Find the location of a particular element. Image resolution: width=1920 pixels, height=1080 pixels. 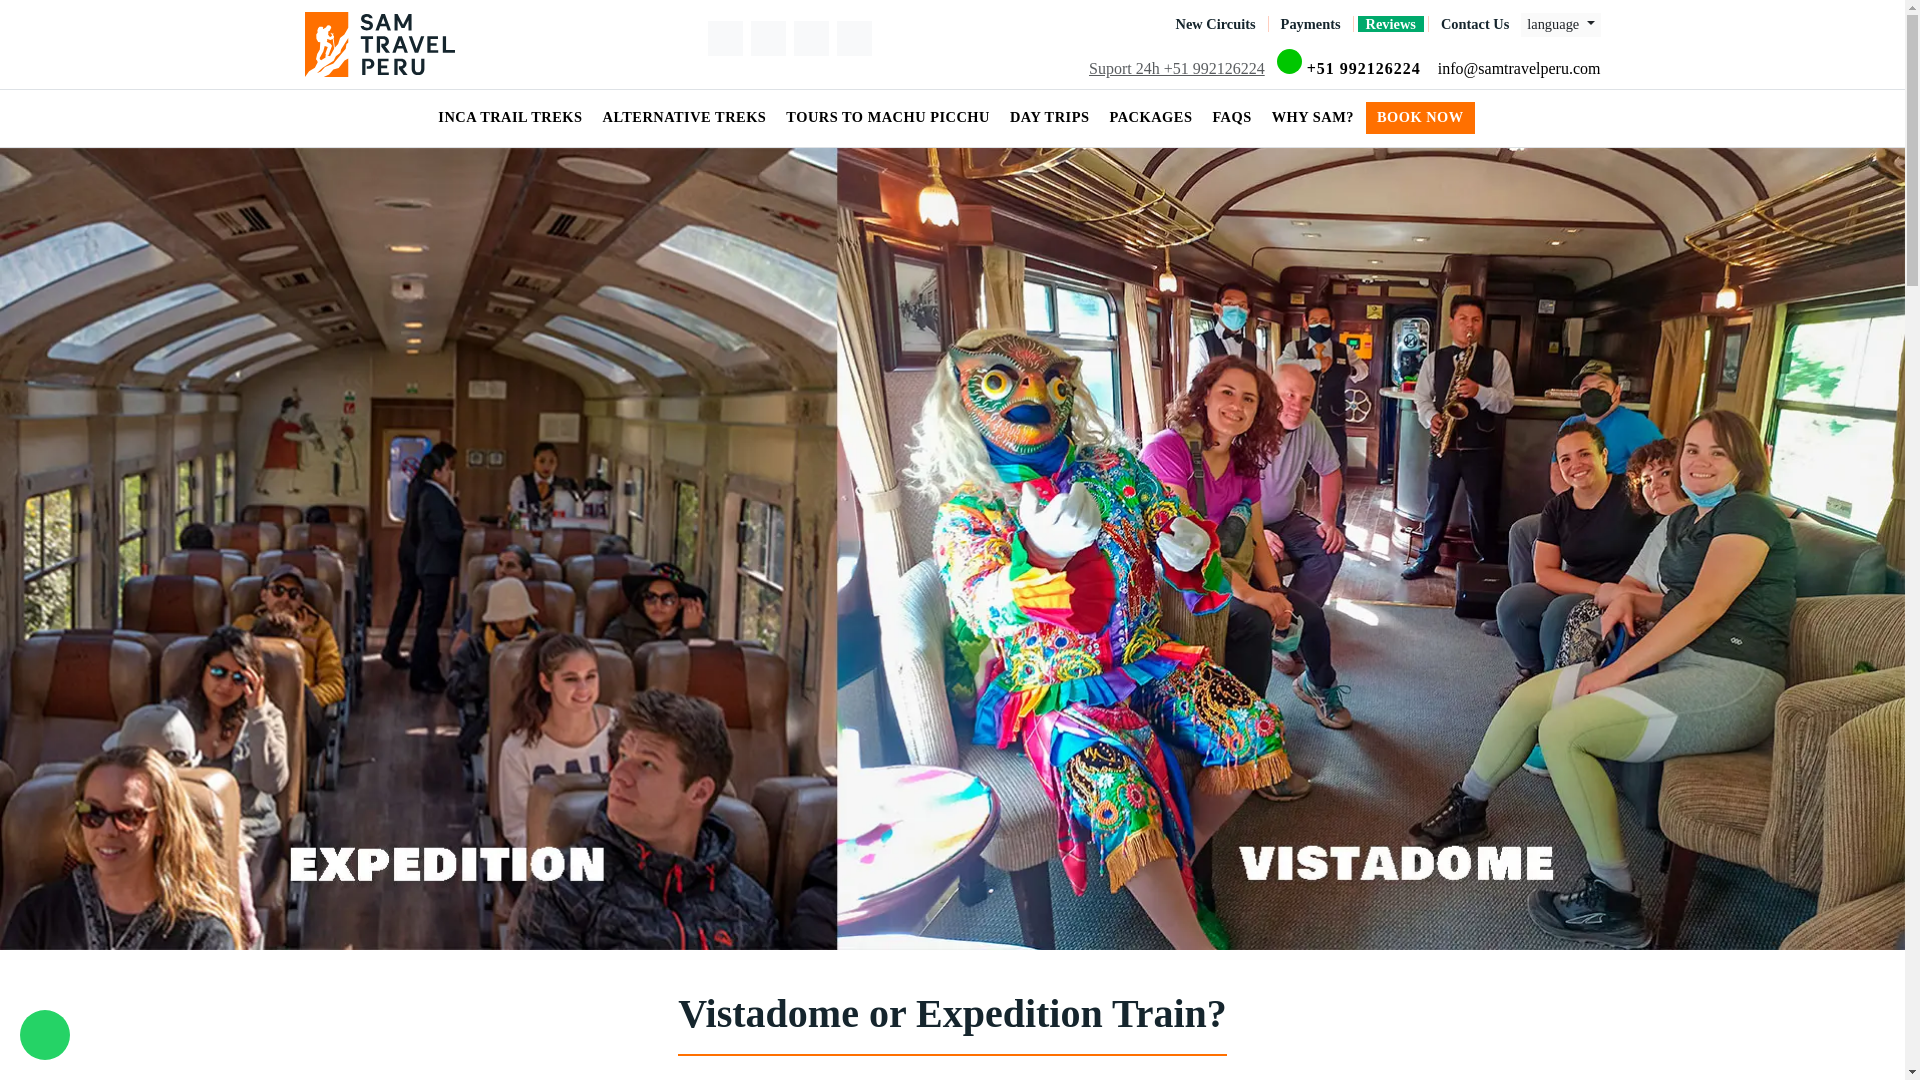

Payments is located at coordinates (1310, 24).